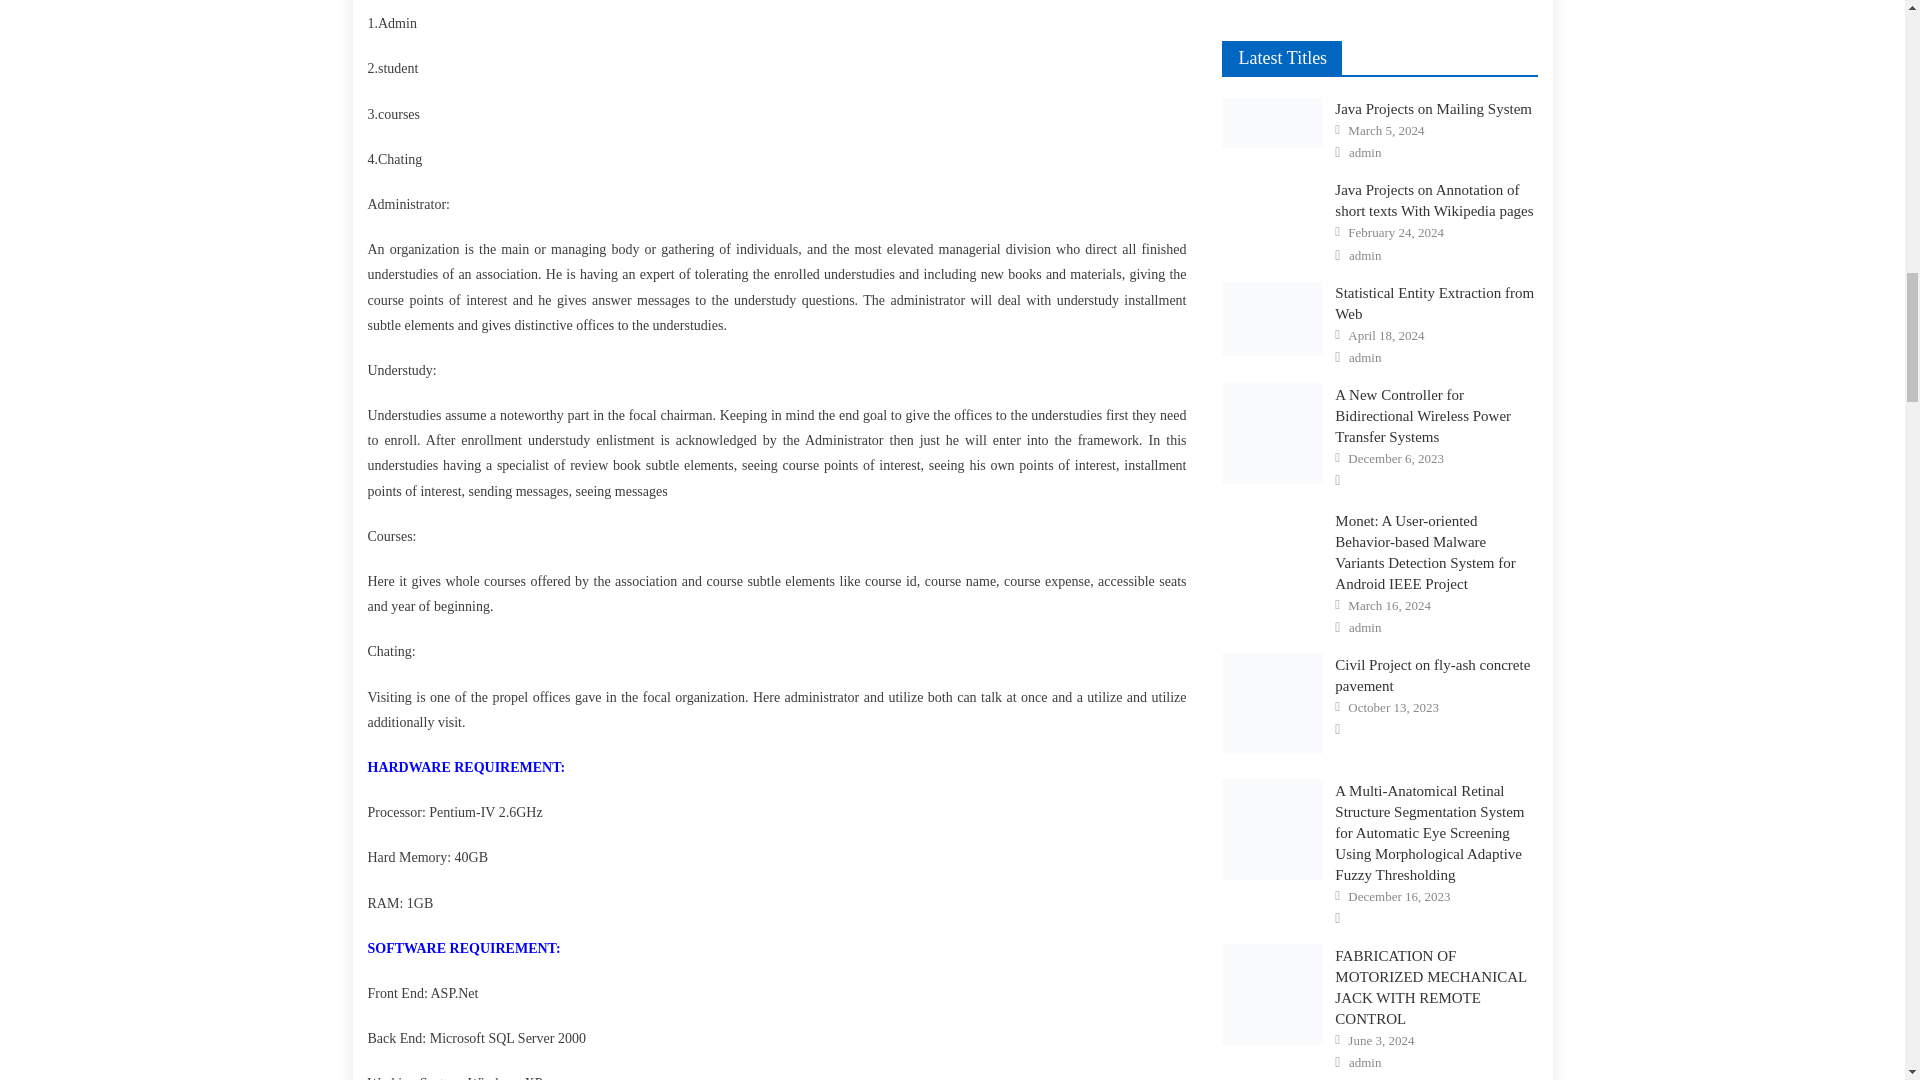  What do you see at coordinates (1272, 318) in the screenshot?
I see `Statistical Entity Extraction from Web` at bounding box center [1272, 318].